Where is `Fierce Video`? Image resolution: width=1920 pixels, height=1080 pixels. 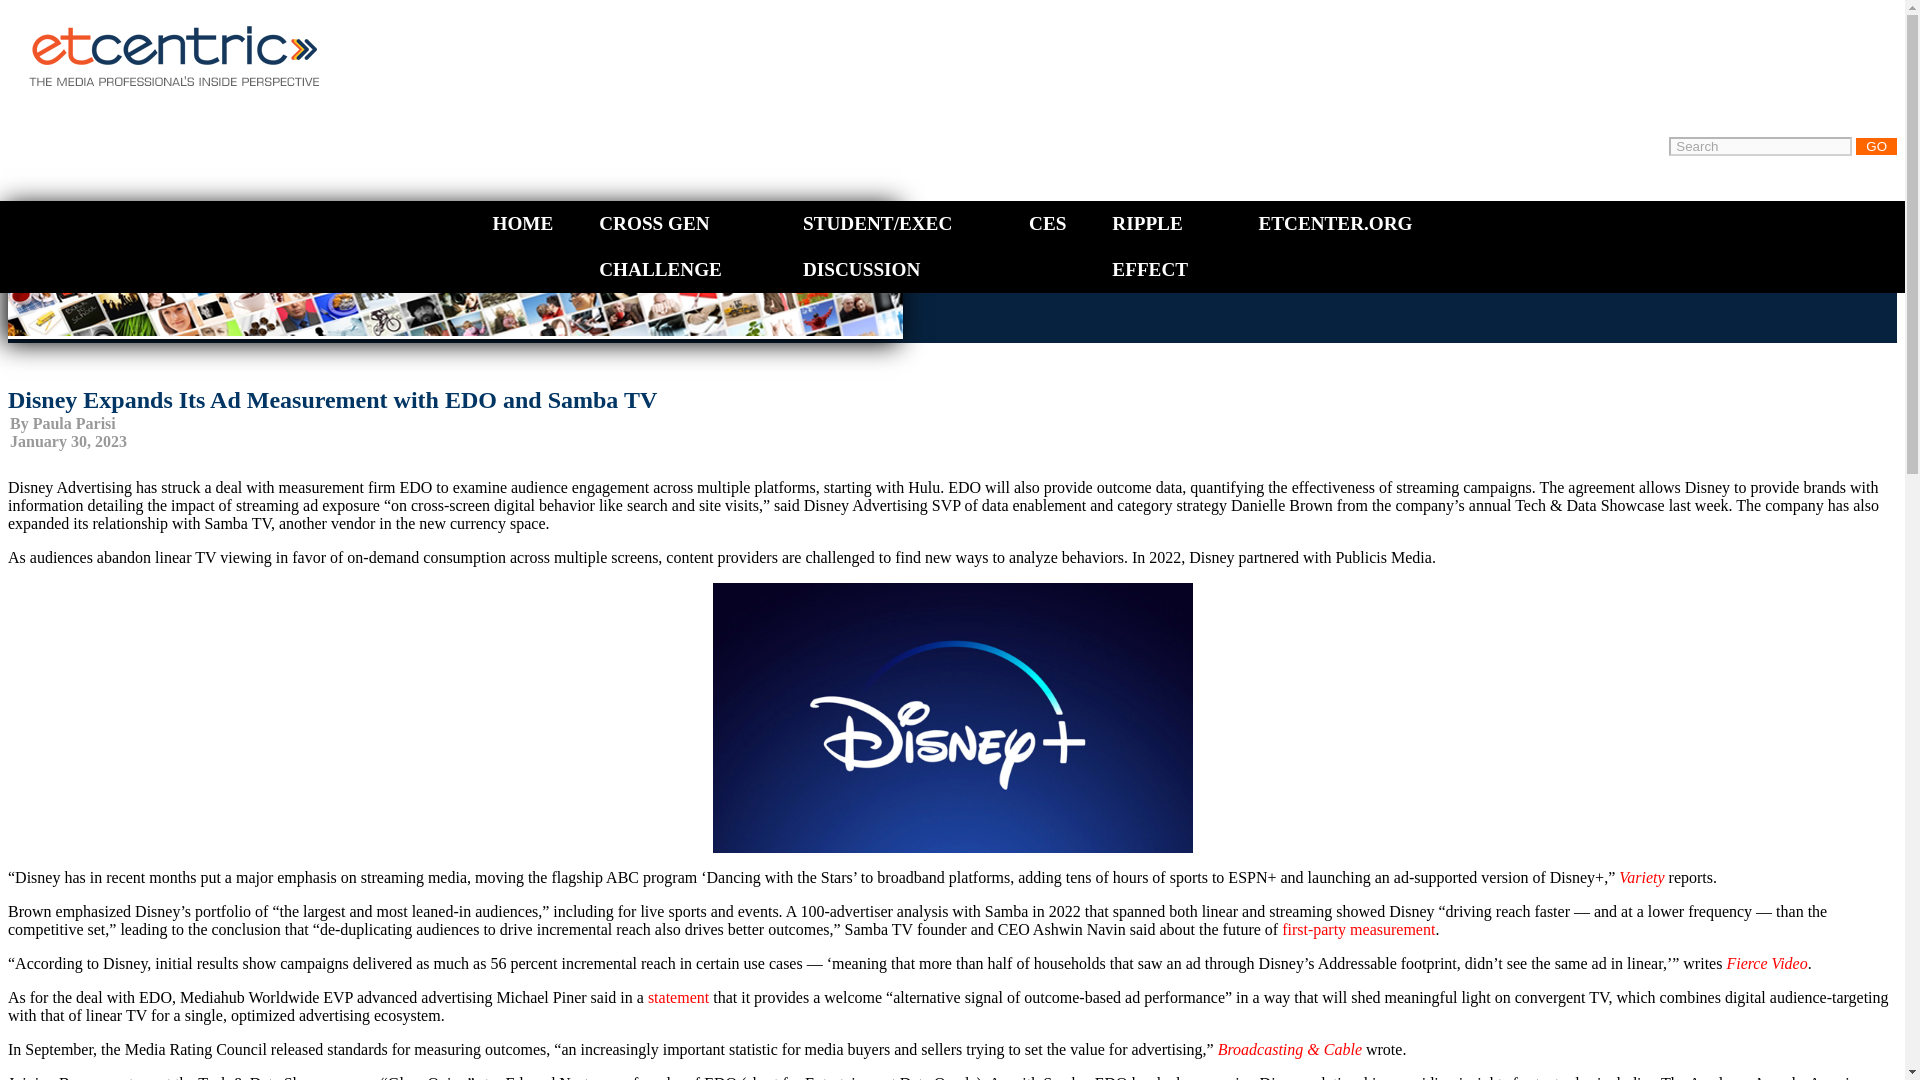 Fierce Video is located at coordinates (1766, 963).